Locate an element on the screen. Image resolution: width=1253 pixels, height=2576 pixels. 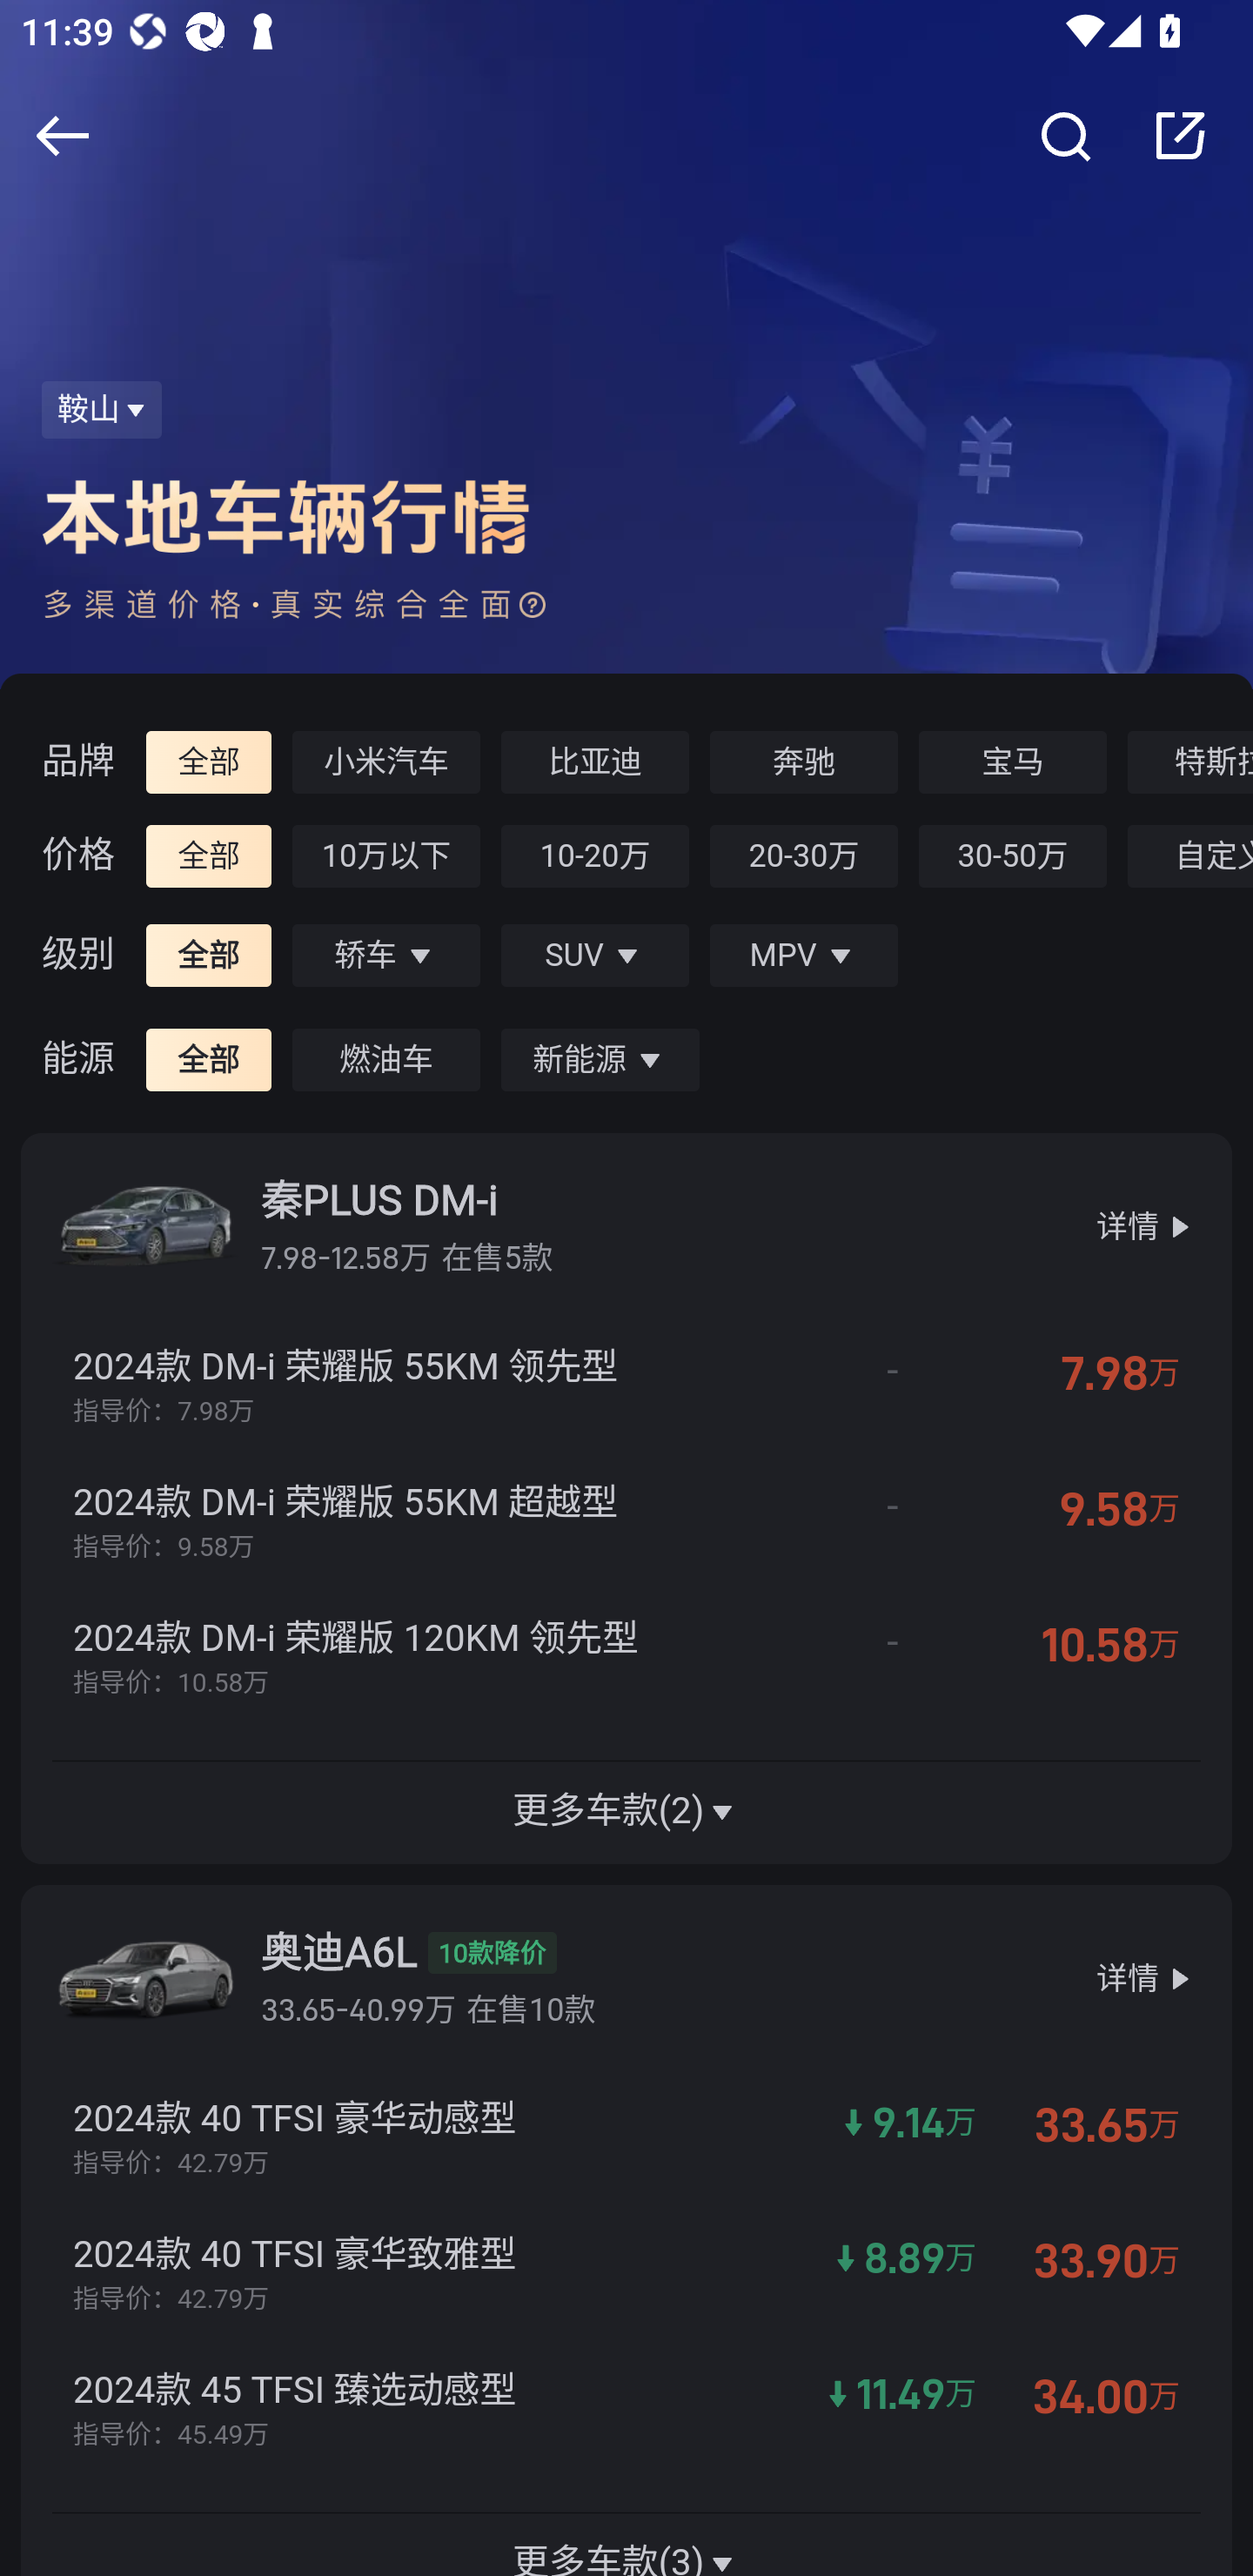
全部 is located at coordinates (211, 1060).